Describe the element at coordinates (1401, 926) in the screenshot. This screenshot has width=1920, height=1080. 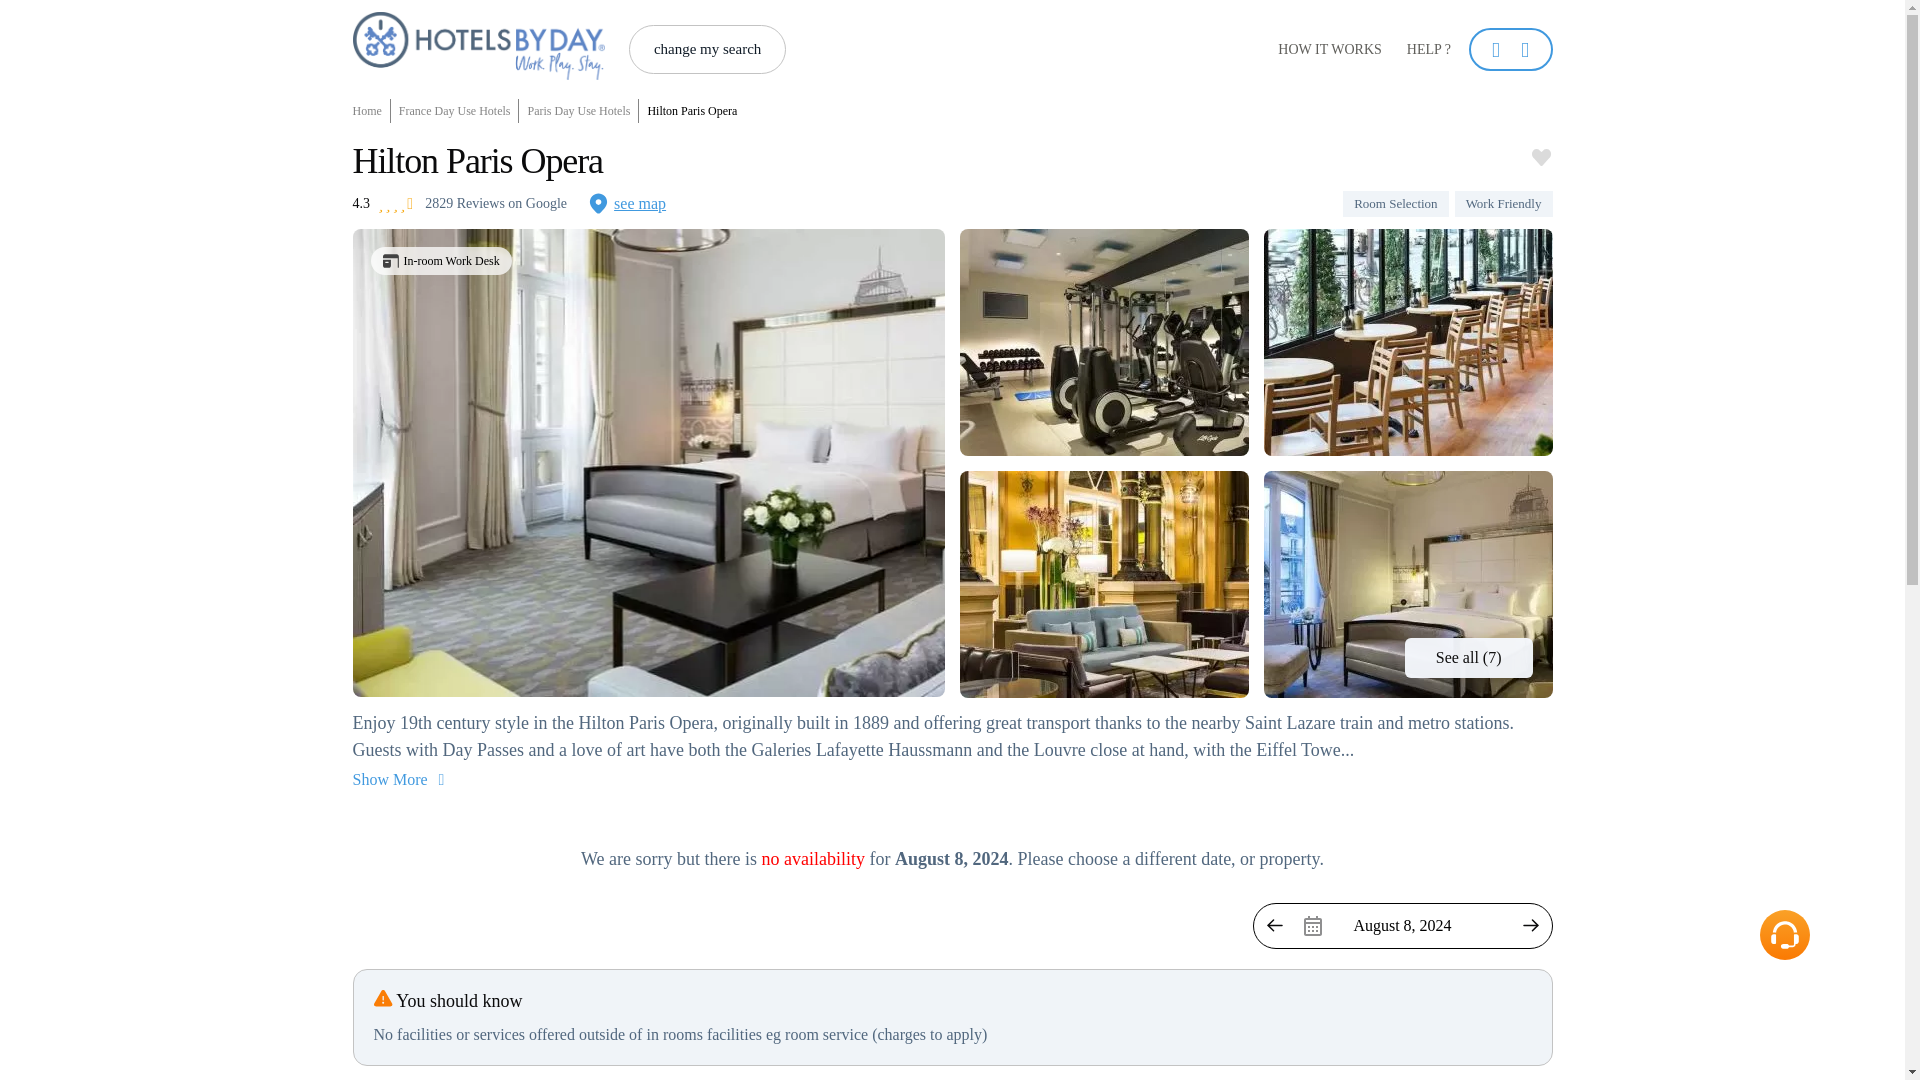
I see `August 8, 2024` at that location.